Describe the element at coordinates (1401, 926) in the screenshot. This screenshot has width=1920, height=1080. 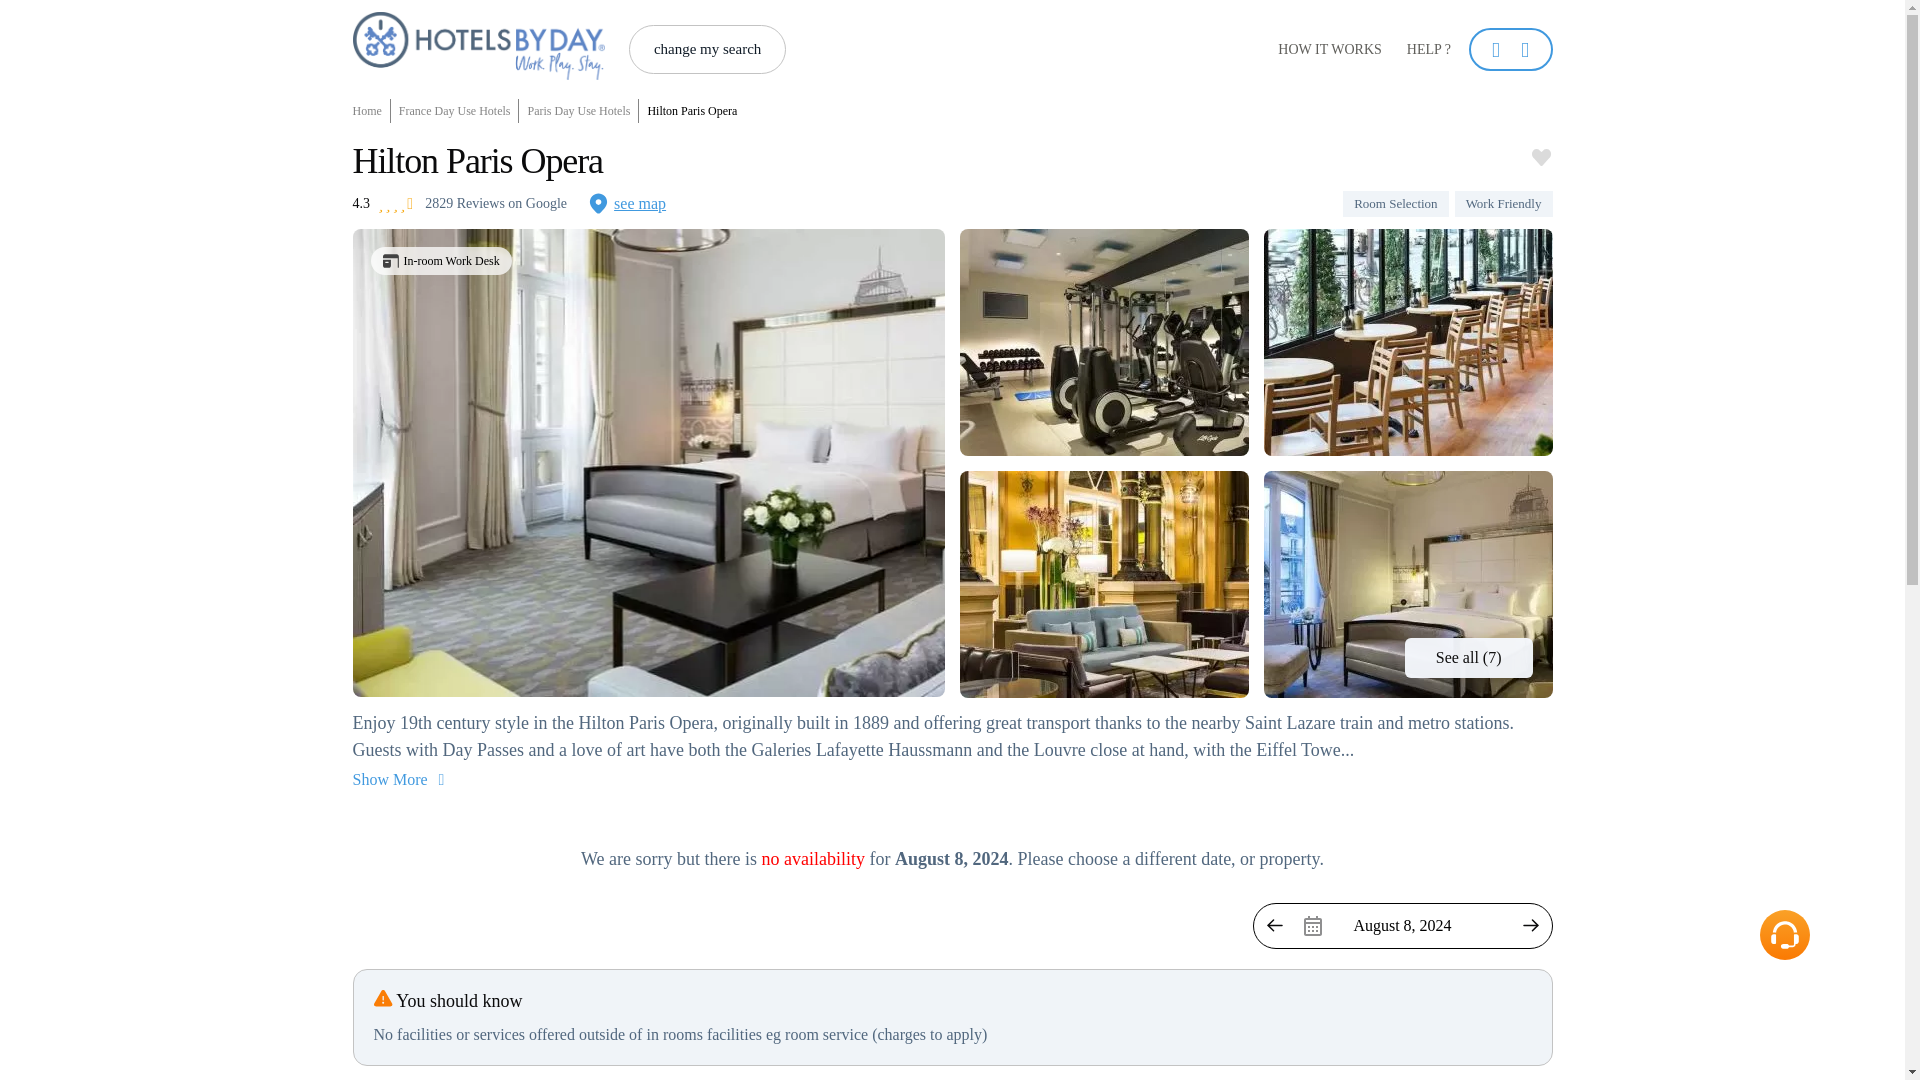
I see `August 8, 2024` at that location.